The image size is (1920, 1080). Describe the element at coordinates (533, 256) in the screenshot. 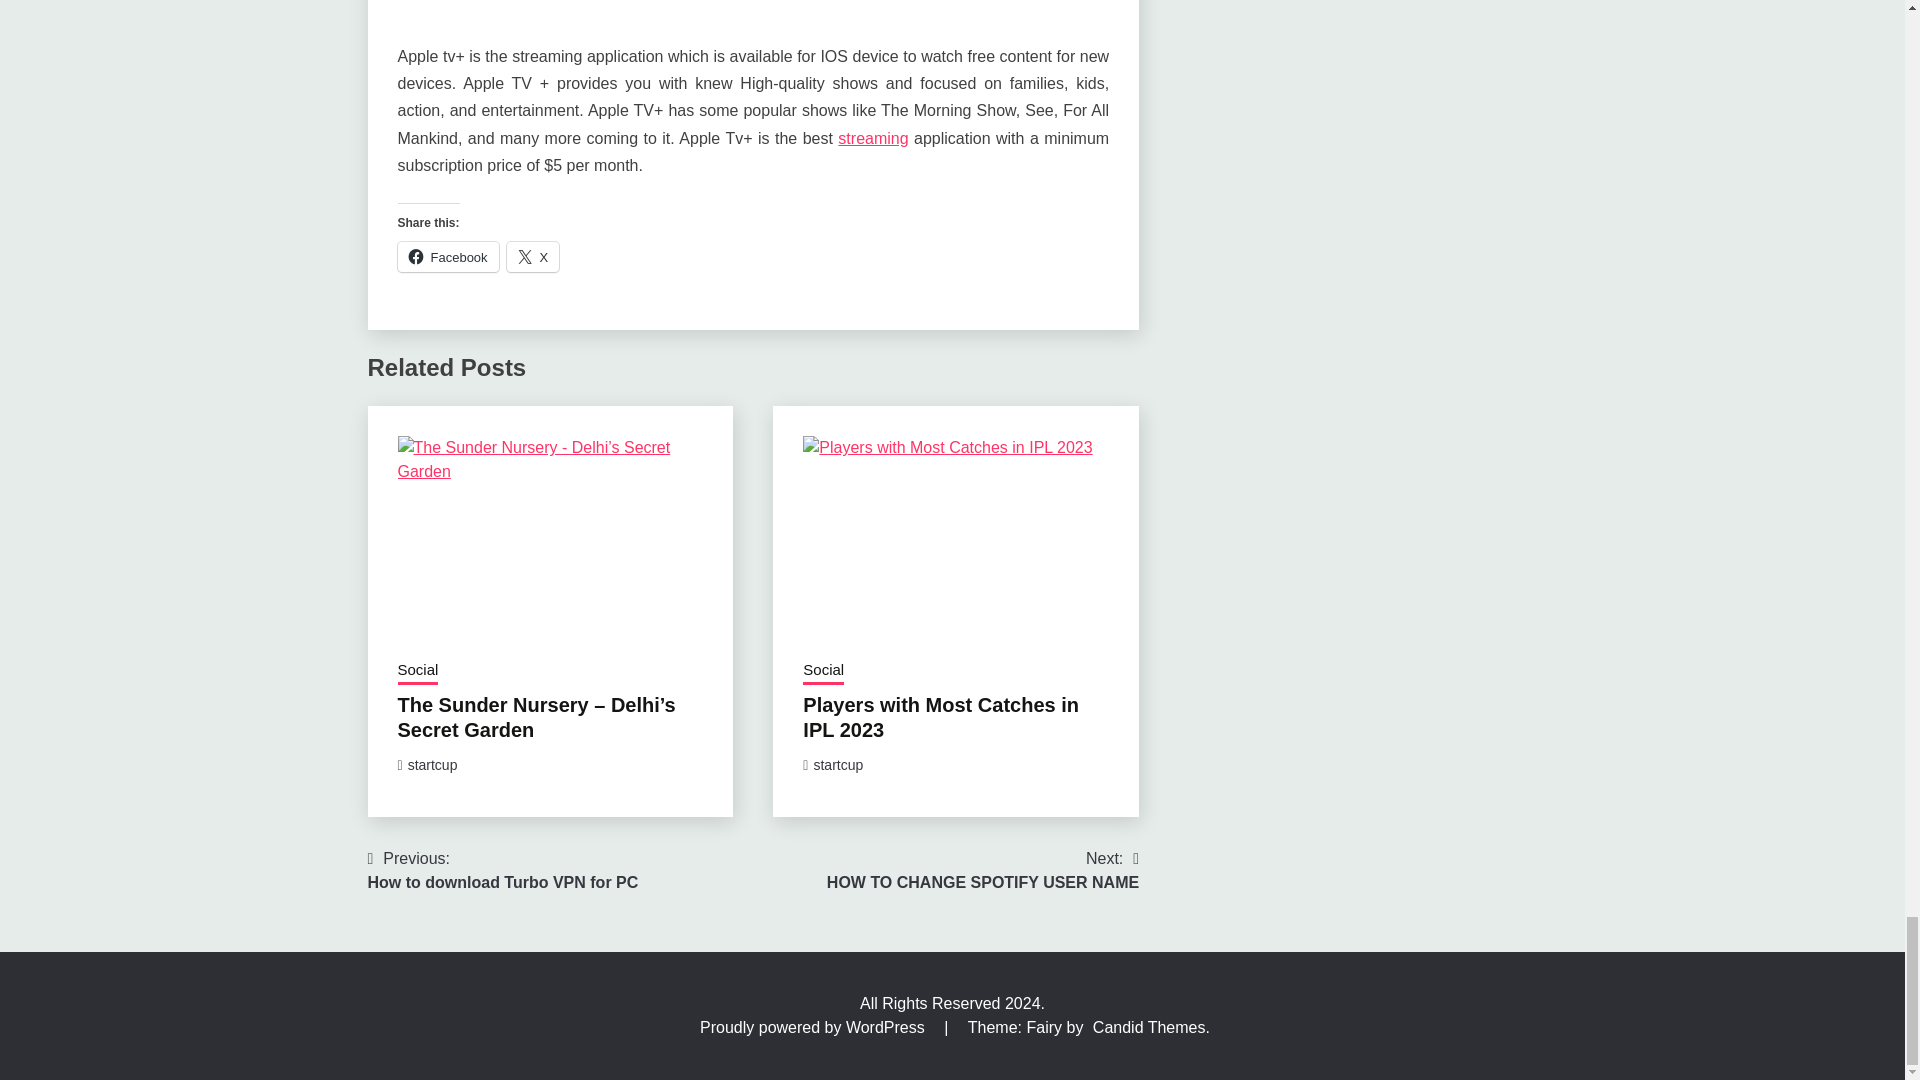

I see `Click to share on X` at that location.